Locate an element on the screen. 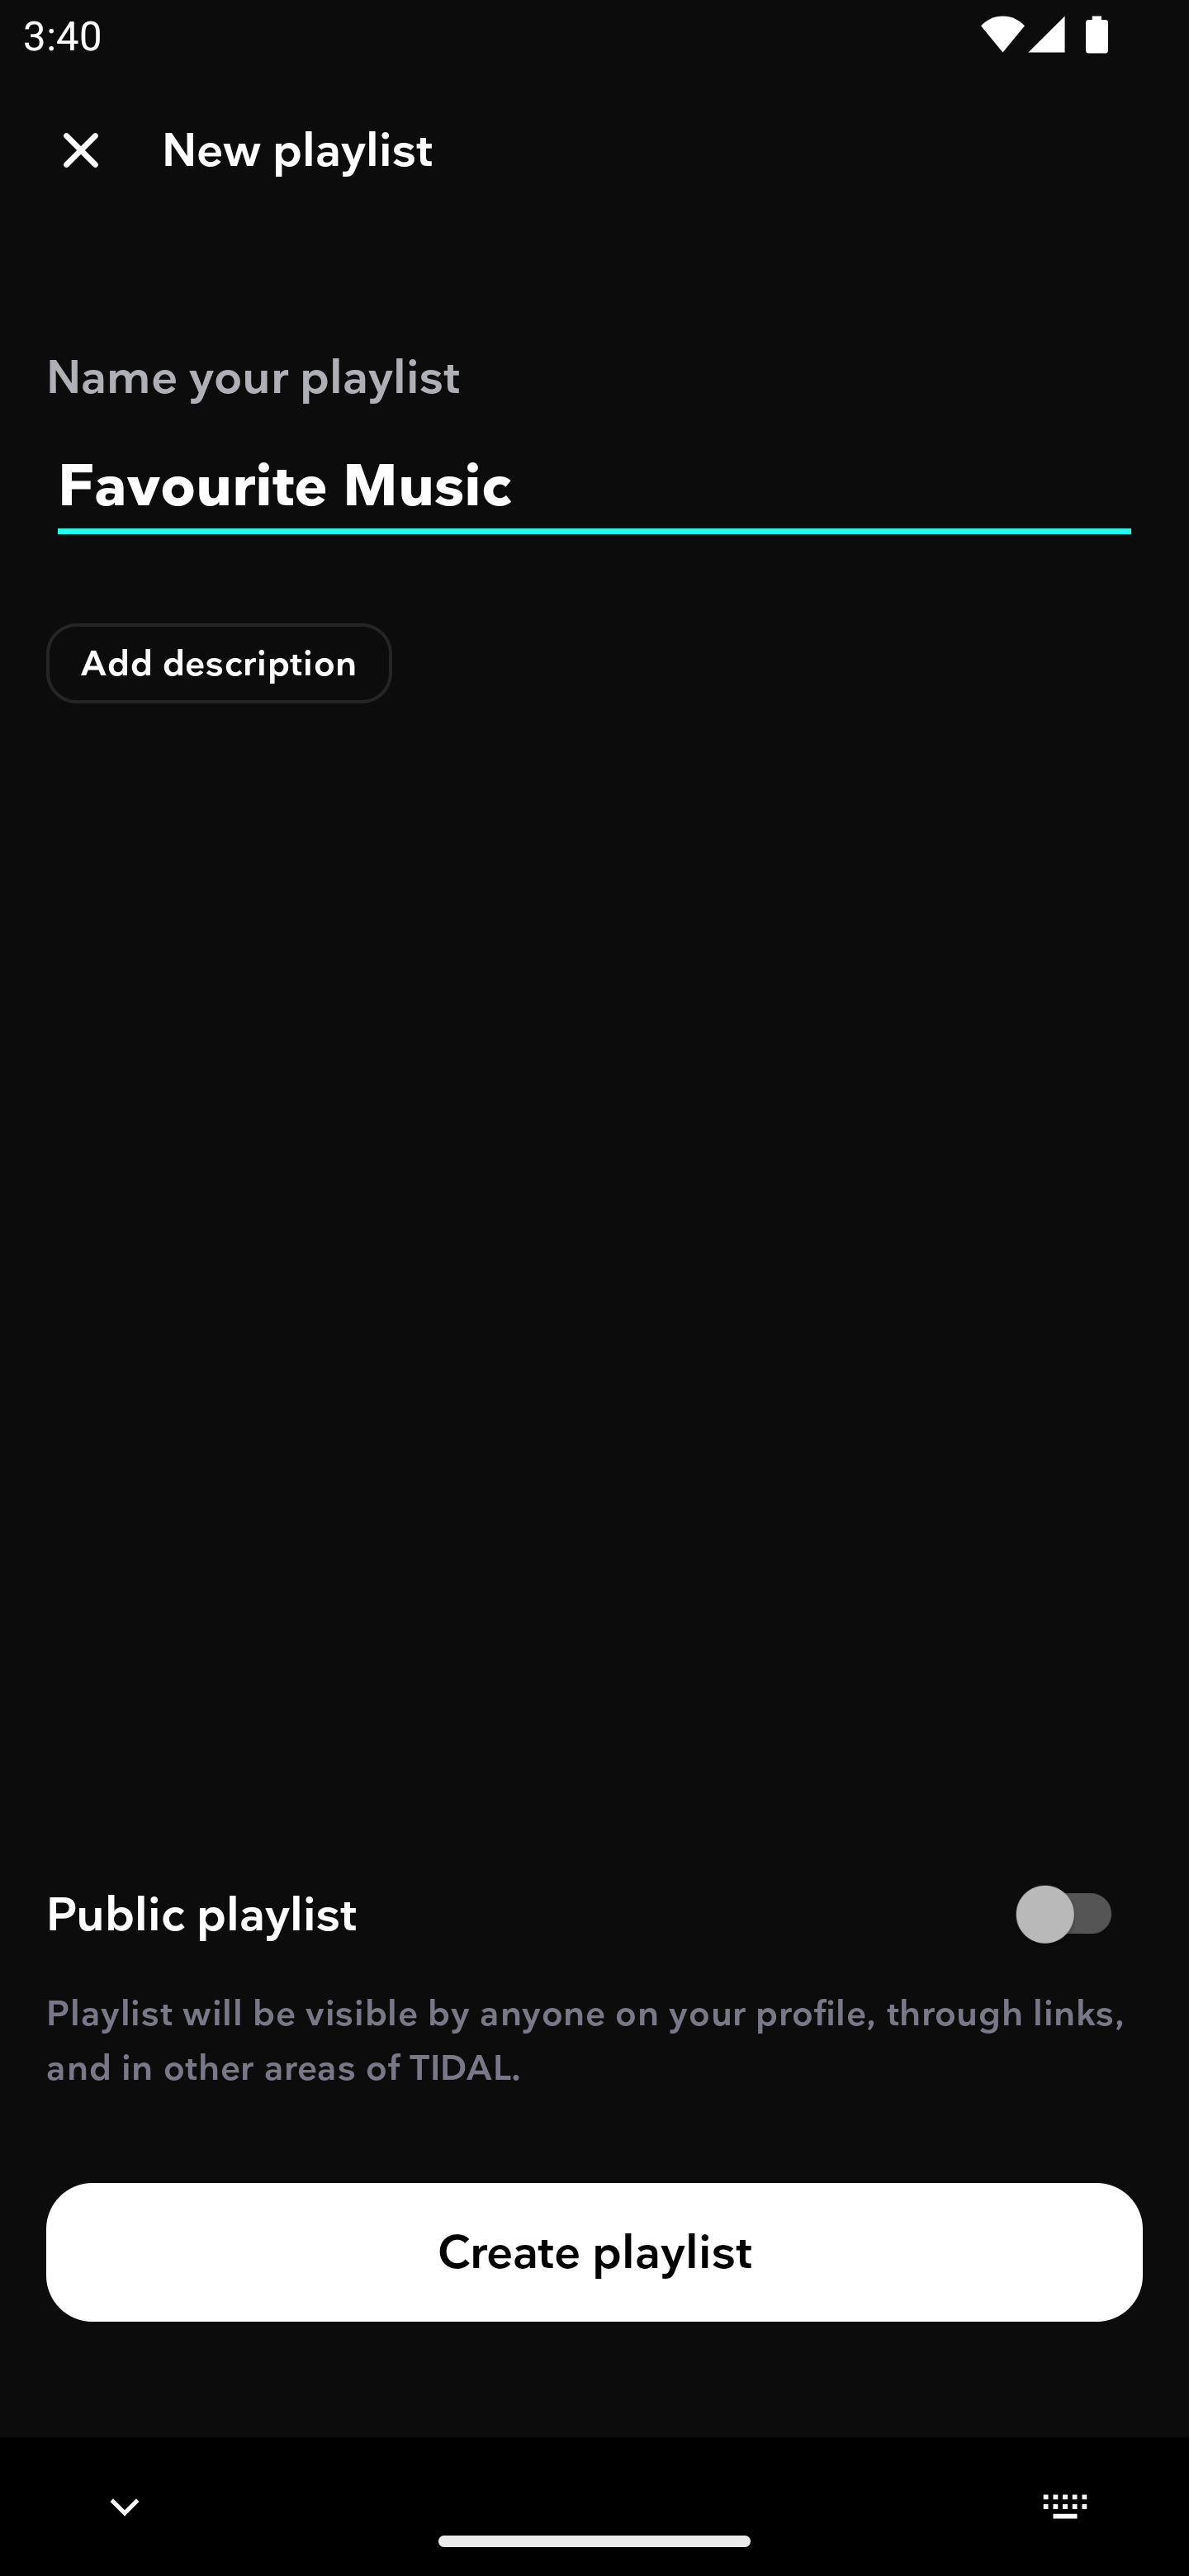 The width and height of the screenshot is (1189, 2576). Back is located at coordinates (81, 150).